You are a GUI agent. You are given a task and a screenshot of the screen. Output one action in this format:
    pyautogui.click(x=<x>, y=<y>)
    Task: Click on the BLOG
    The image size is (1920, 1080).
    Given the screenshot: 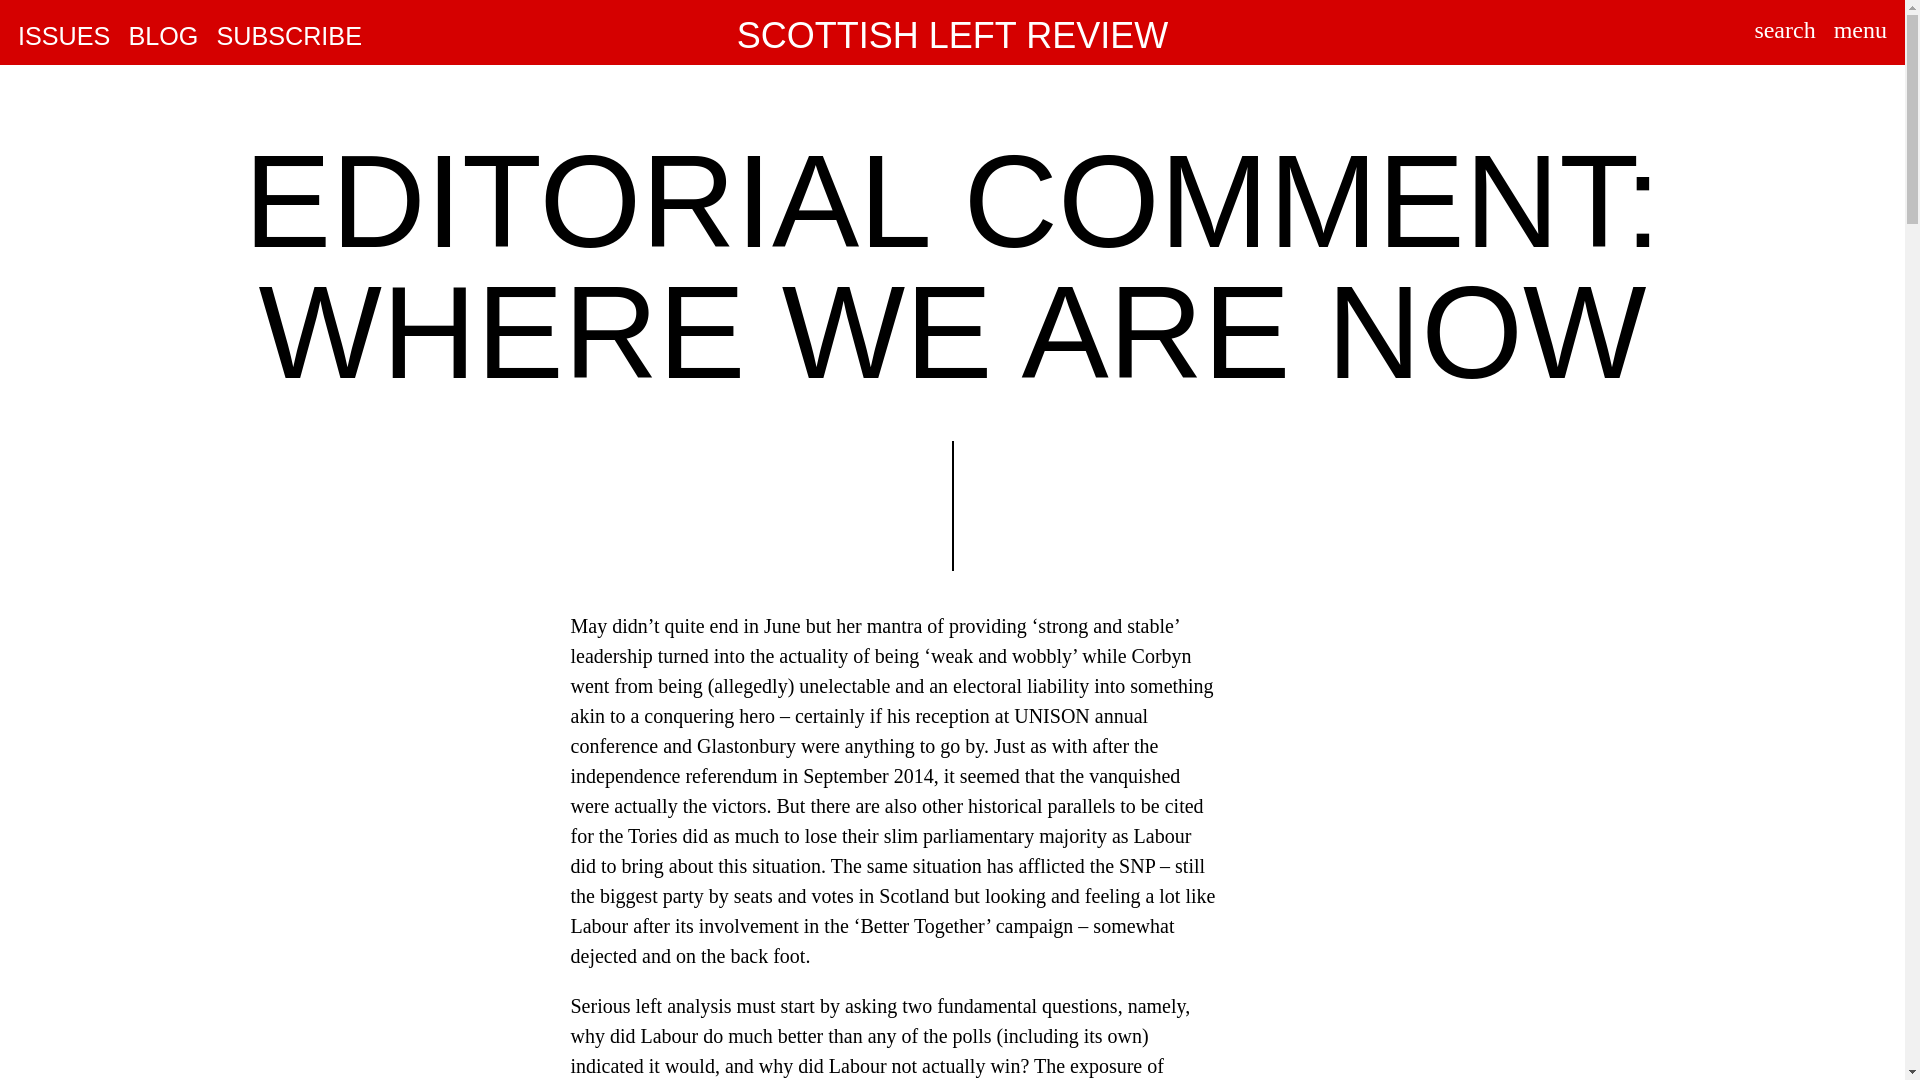 What is the action you would take?
    pyautogui.click(x=162, y=37)
    